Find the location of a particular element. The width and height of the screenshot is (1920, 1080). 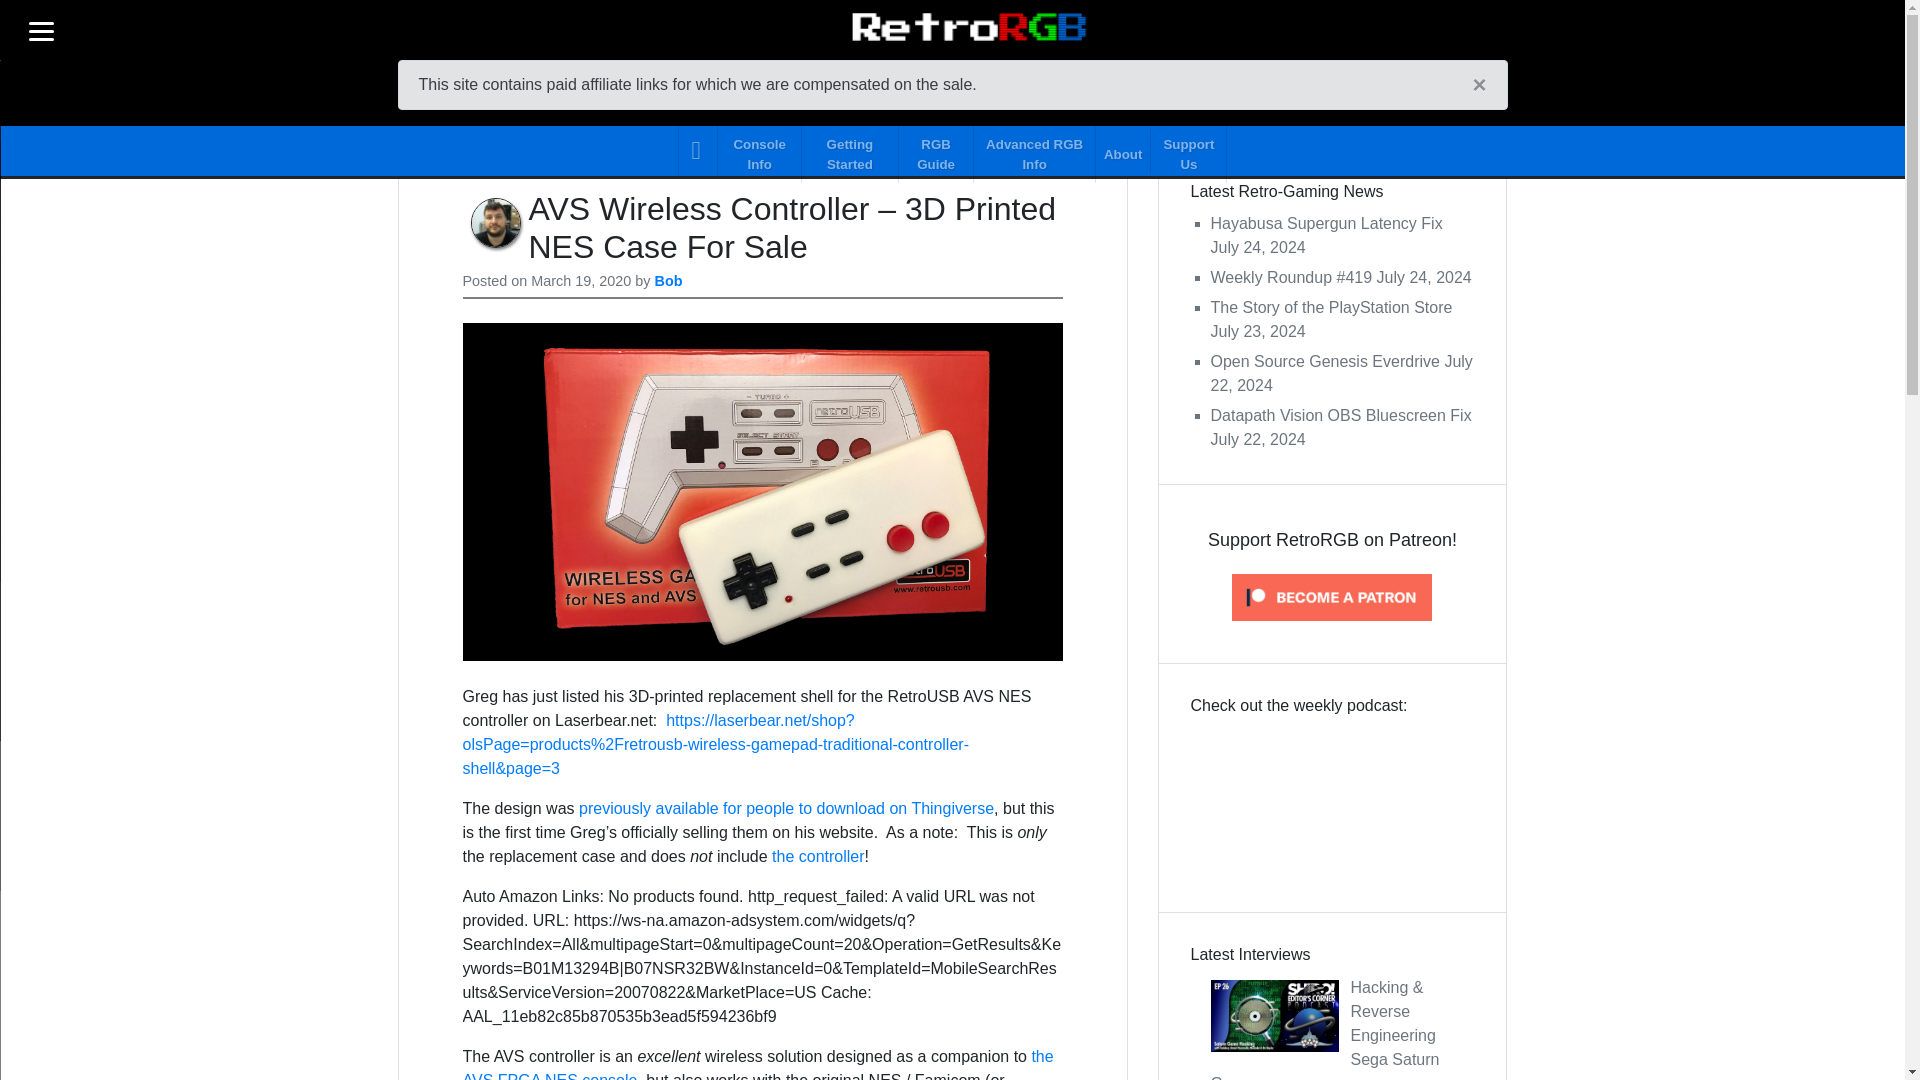

Console Info is located at coordinates (759, 150).